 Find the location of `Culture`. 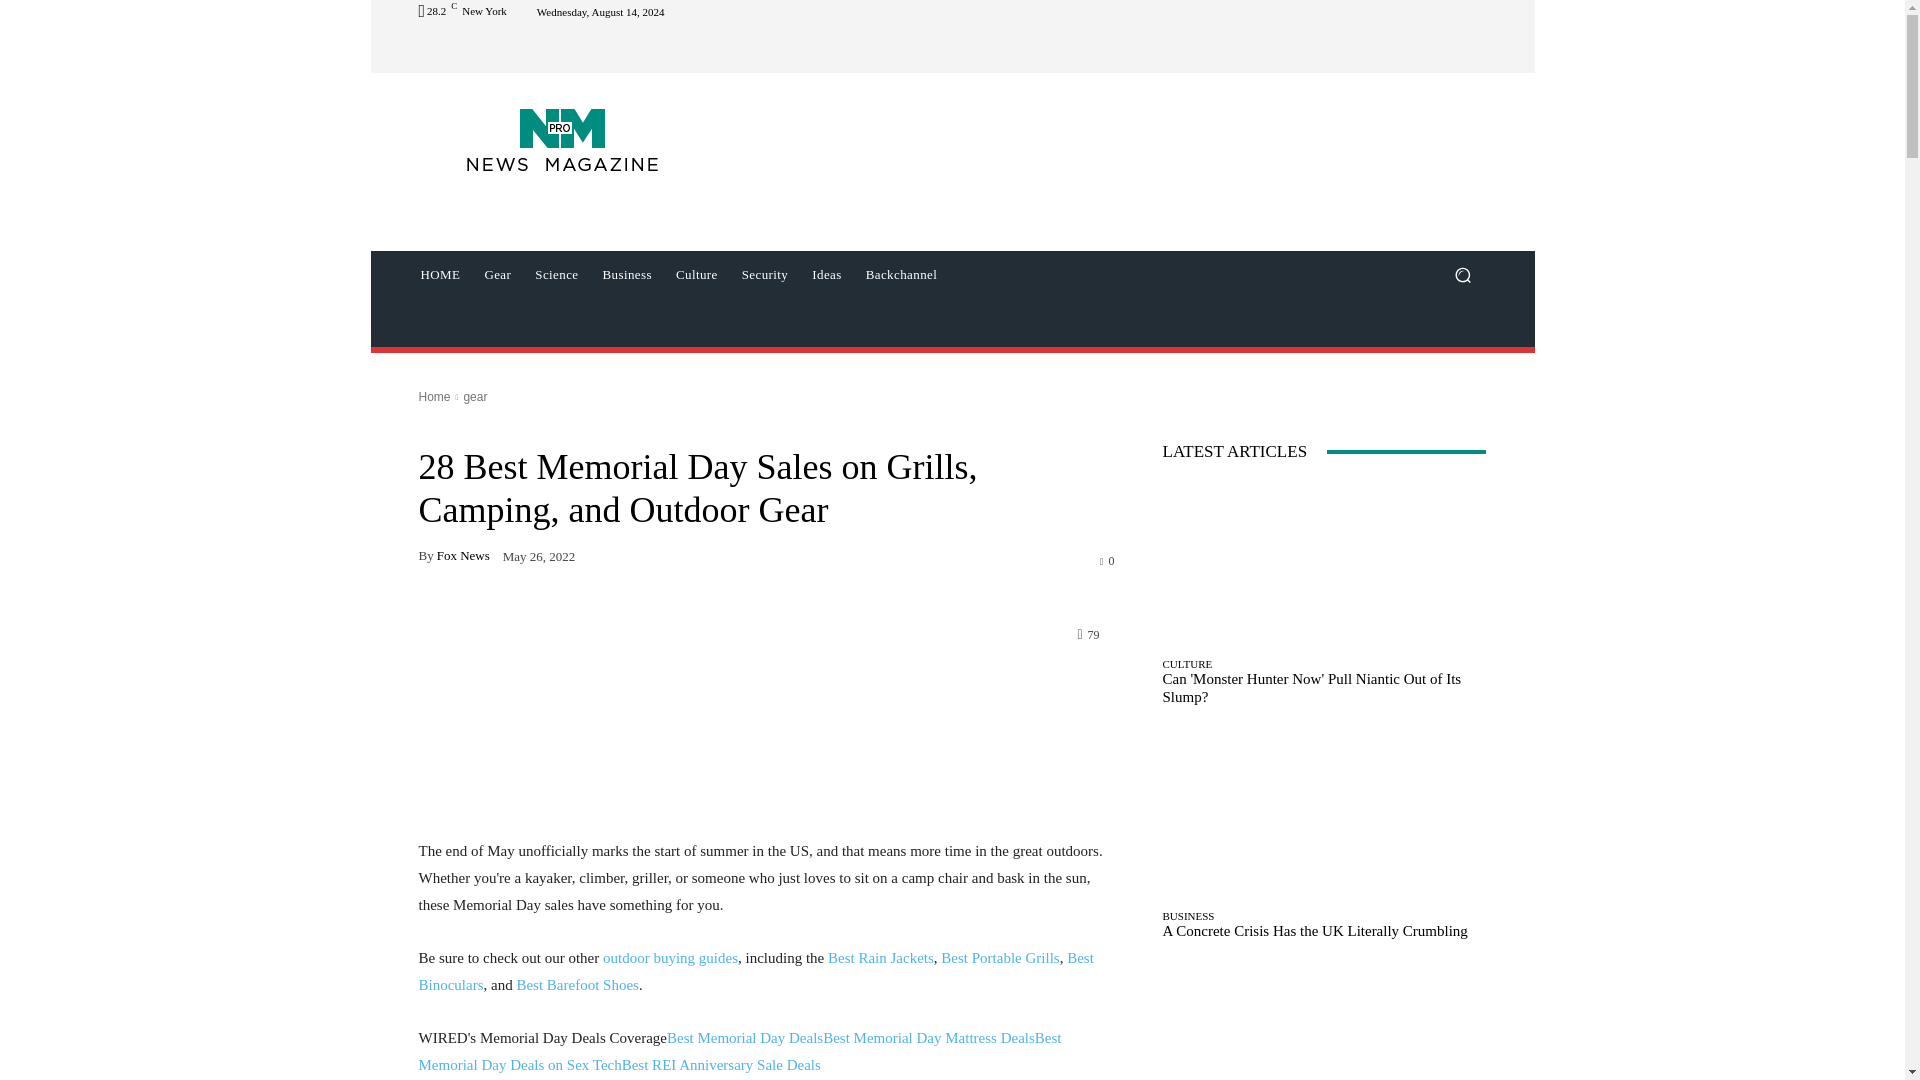

Culture is located at coordinates (696, 274).